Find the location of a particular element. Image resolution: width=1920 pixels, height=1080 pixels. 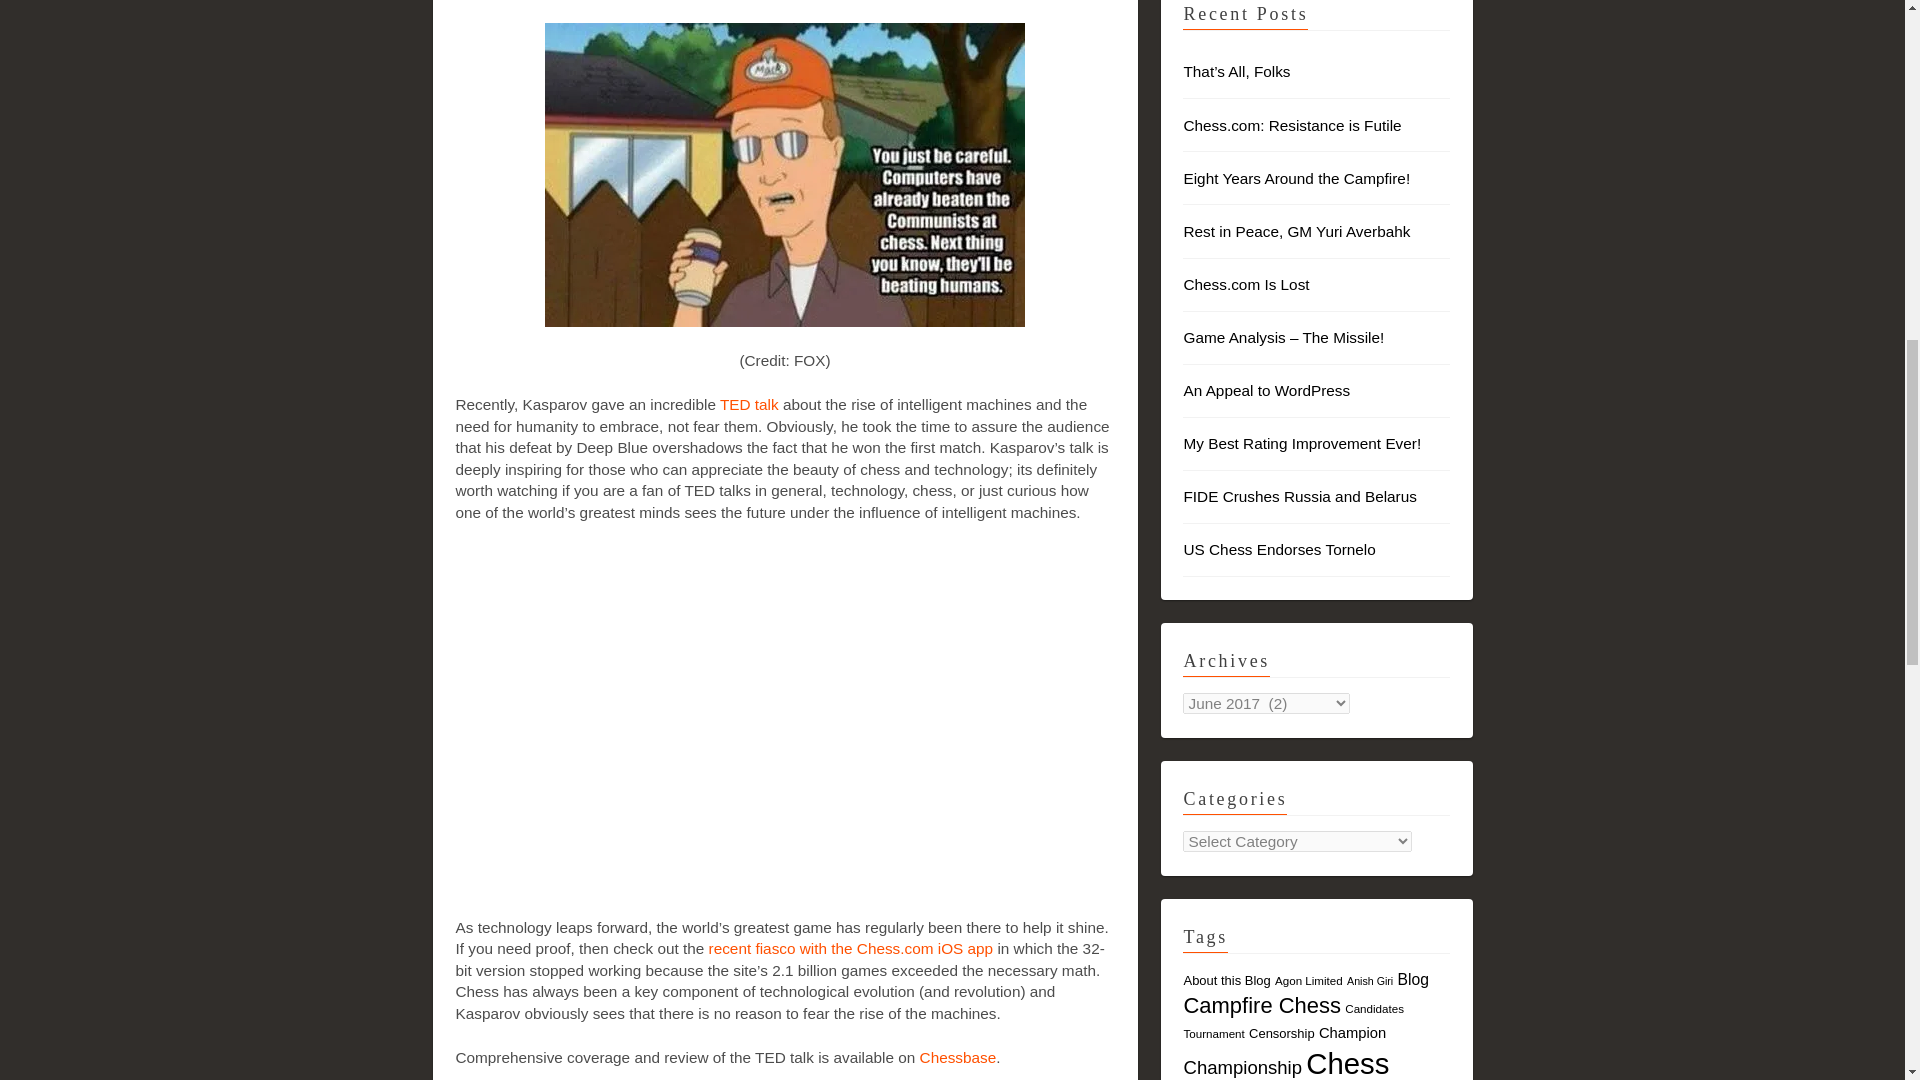

Eight Years Around the Campfire! is located at coordinates (1296, 178).